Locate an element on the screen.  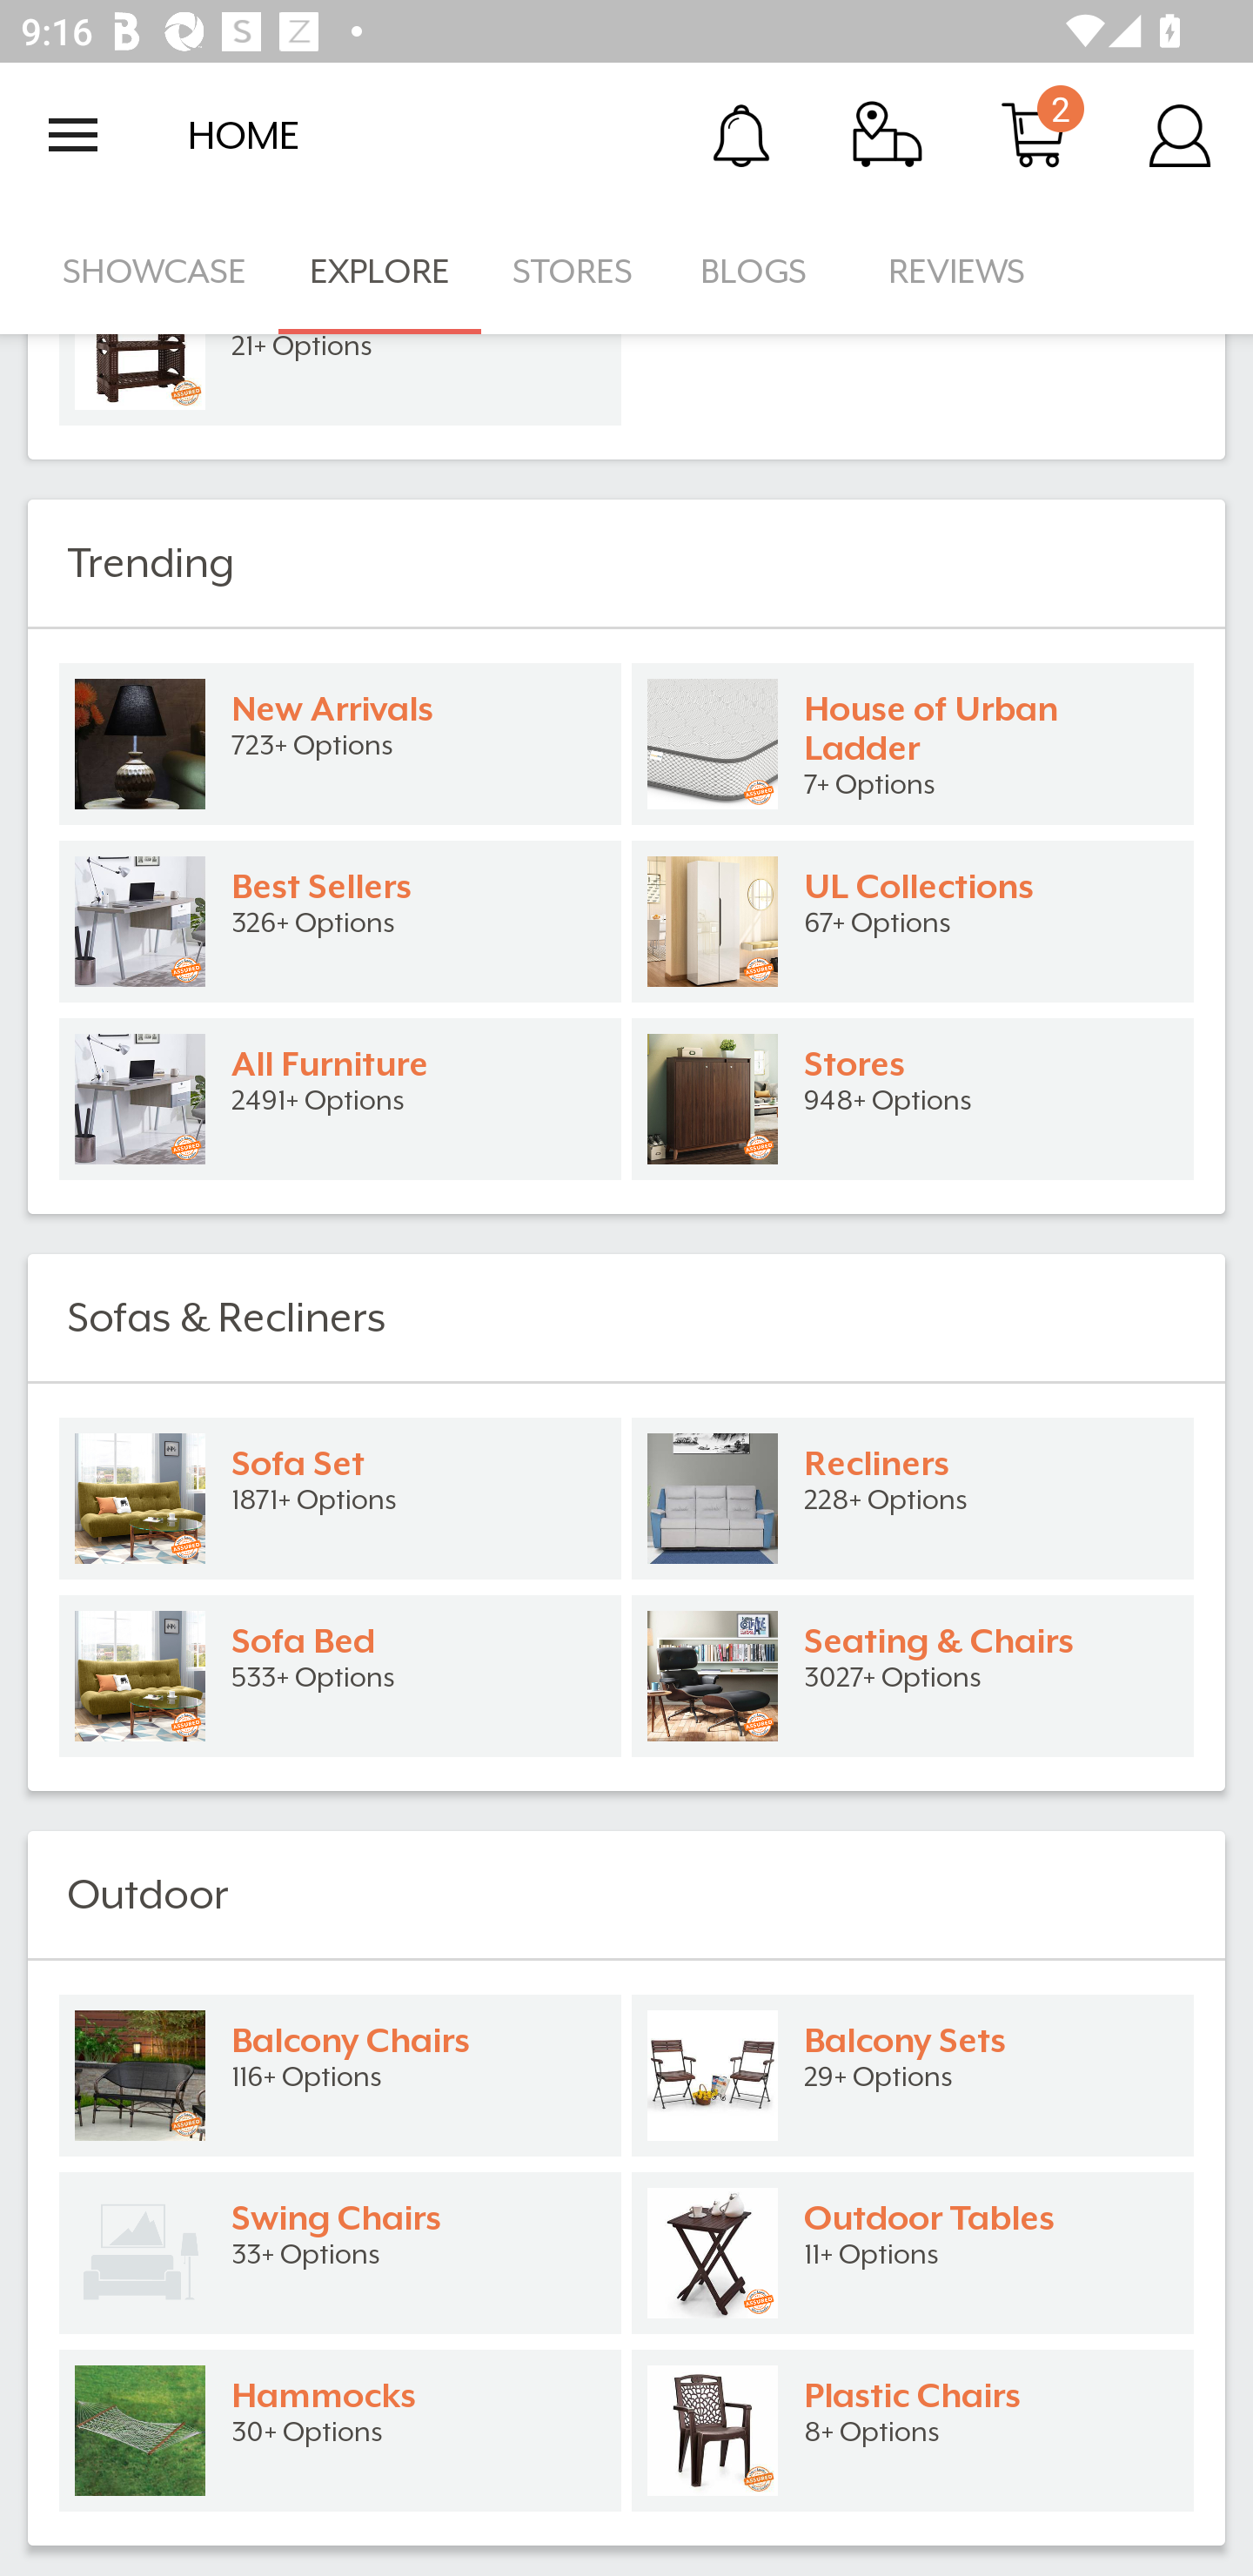
Stores 948+ Options is located at coordinates (913, 1098).